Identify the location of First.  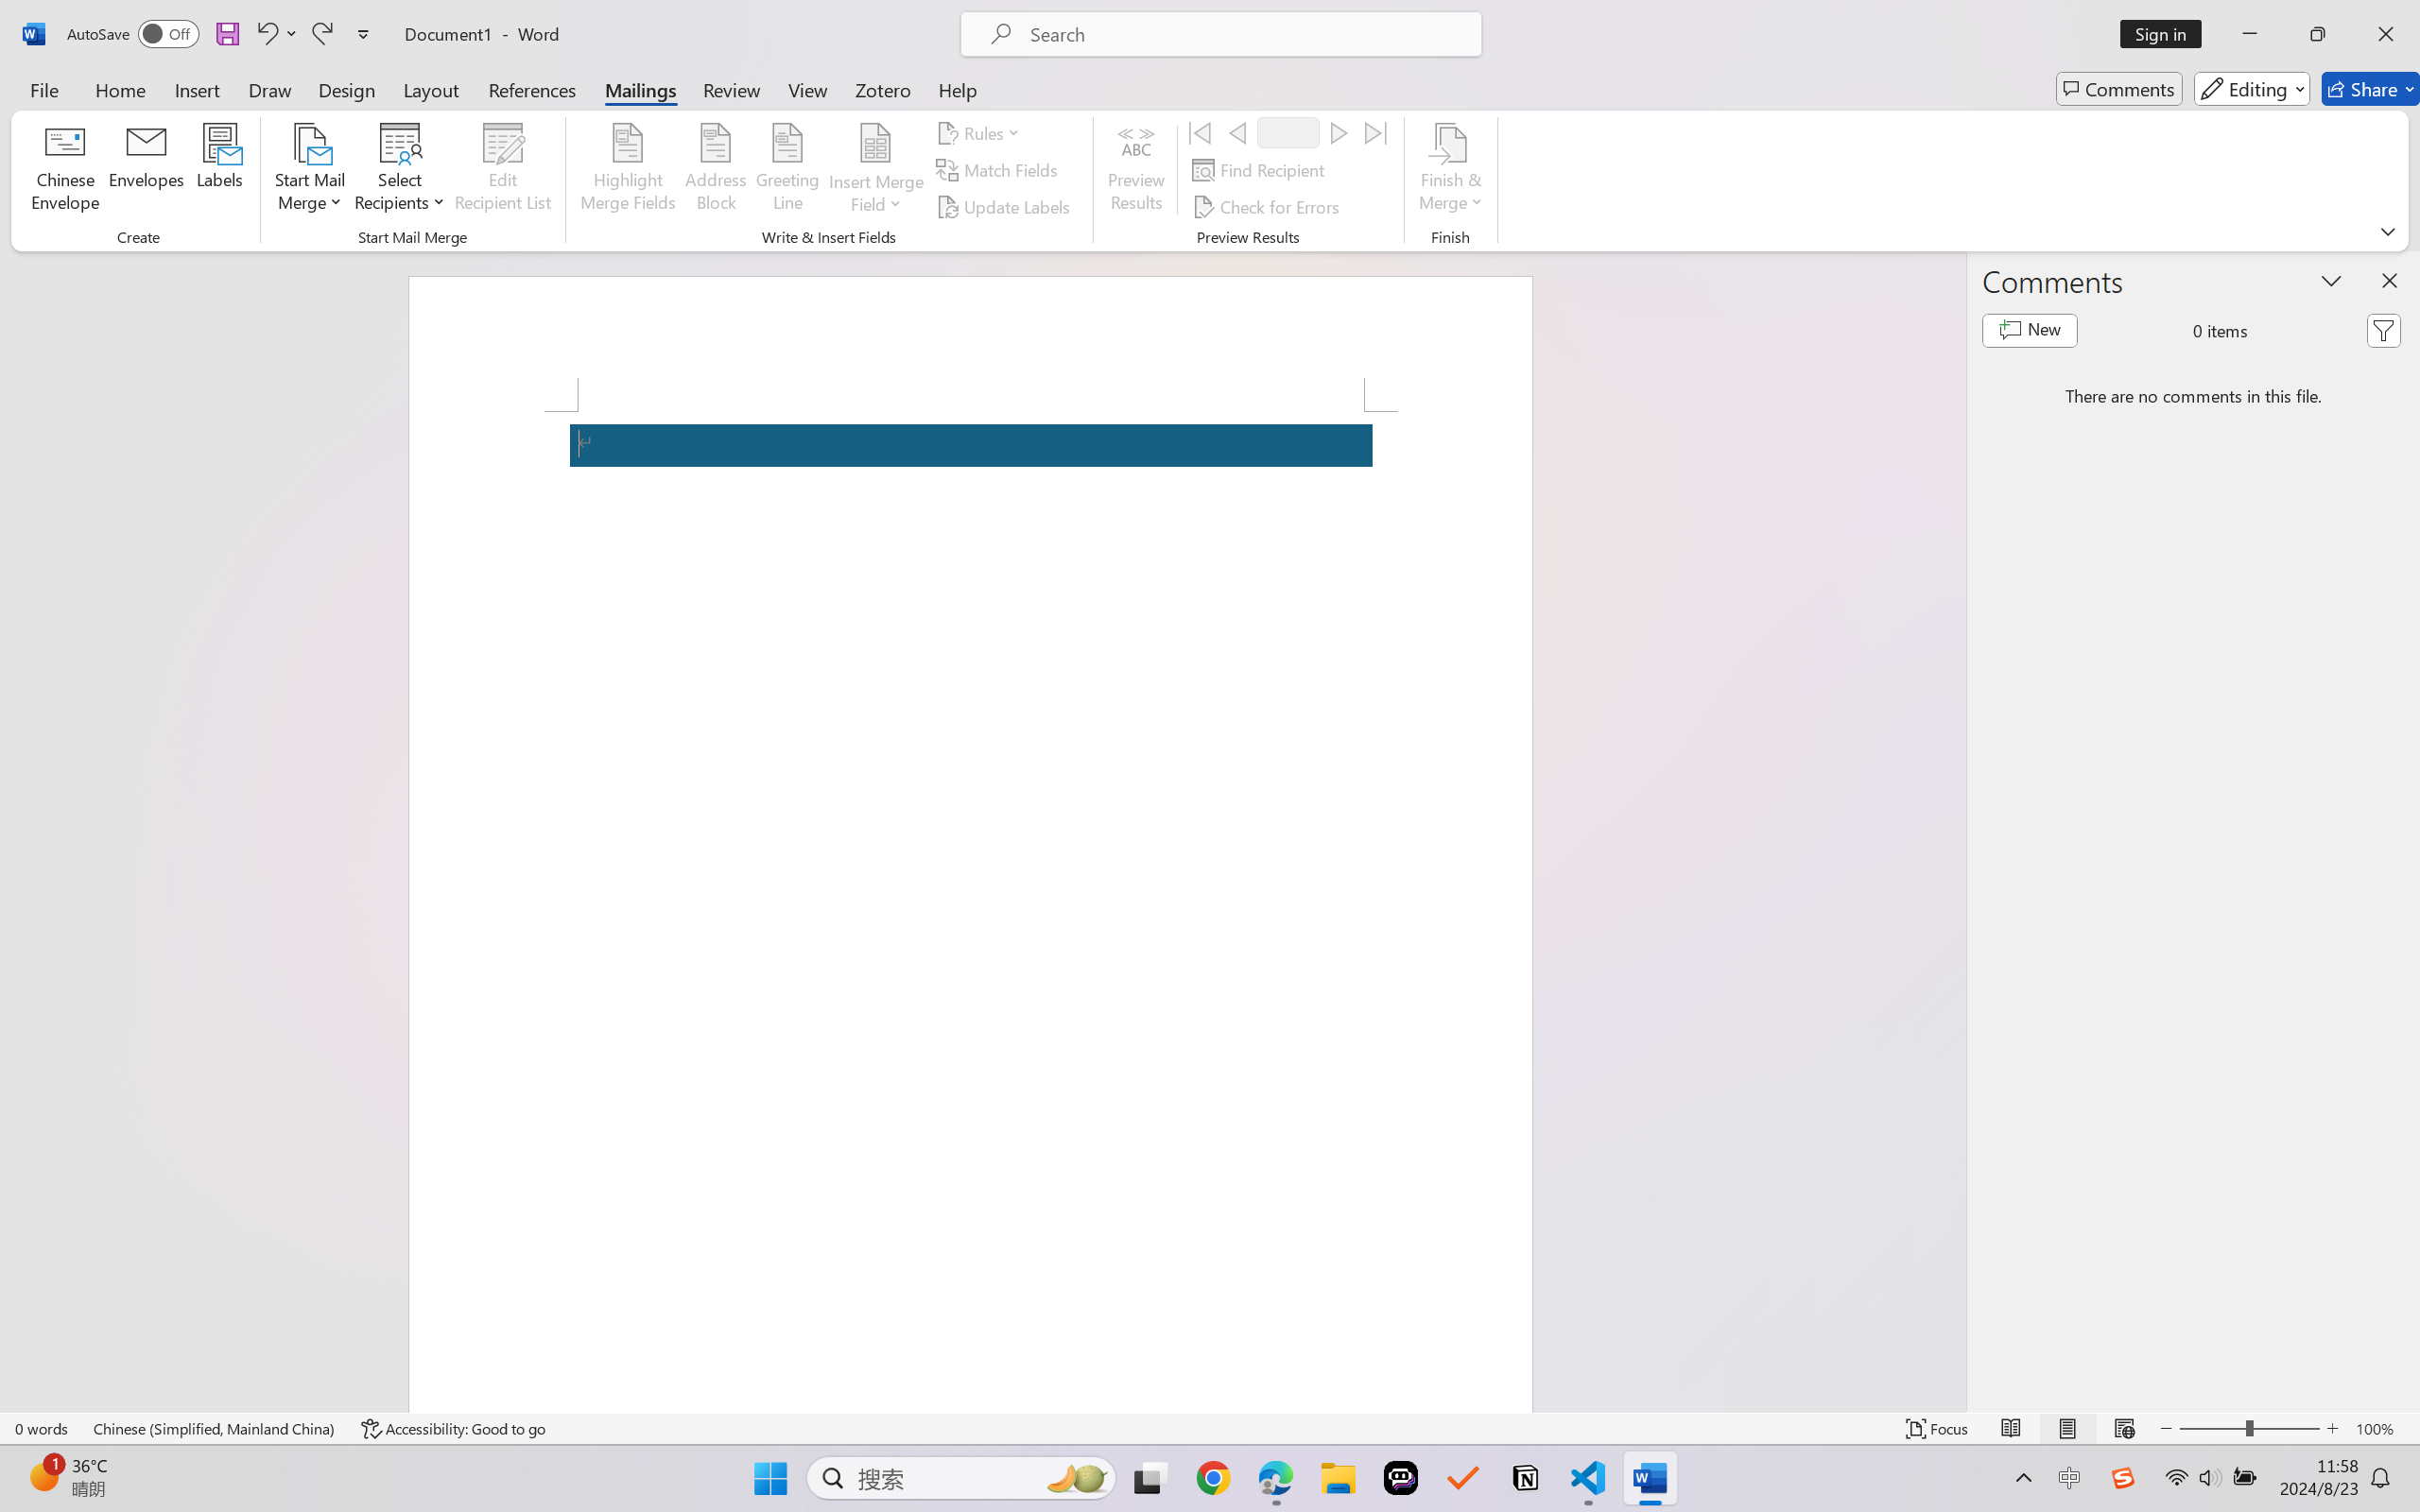
(1200, 132).